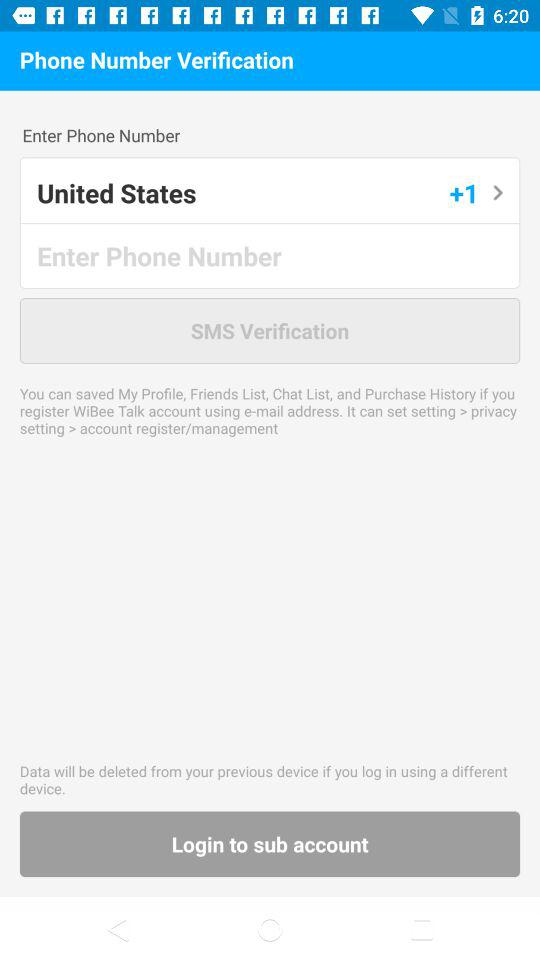 Image resolution: width=540 pixels, height=960 pixels. What do you see at coordinates (270, 330) in the screenshot?
I see `jump to sms verification` at bounding box center [270, 330].